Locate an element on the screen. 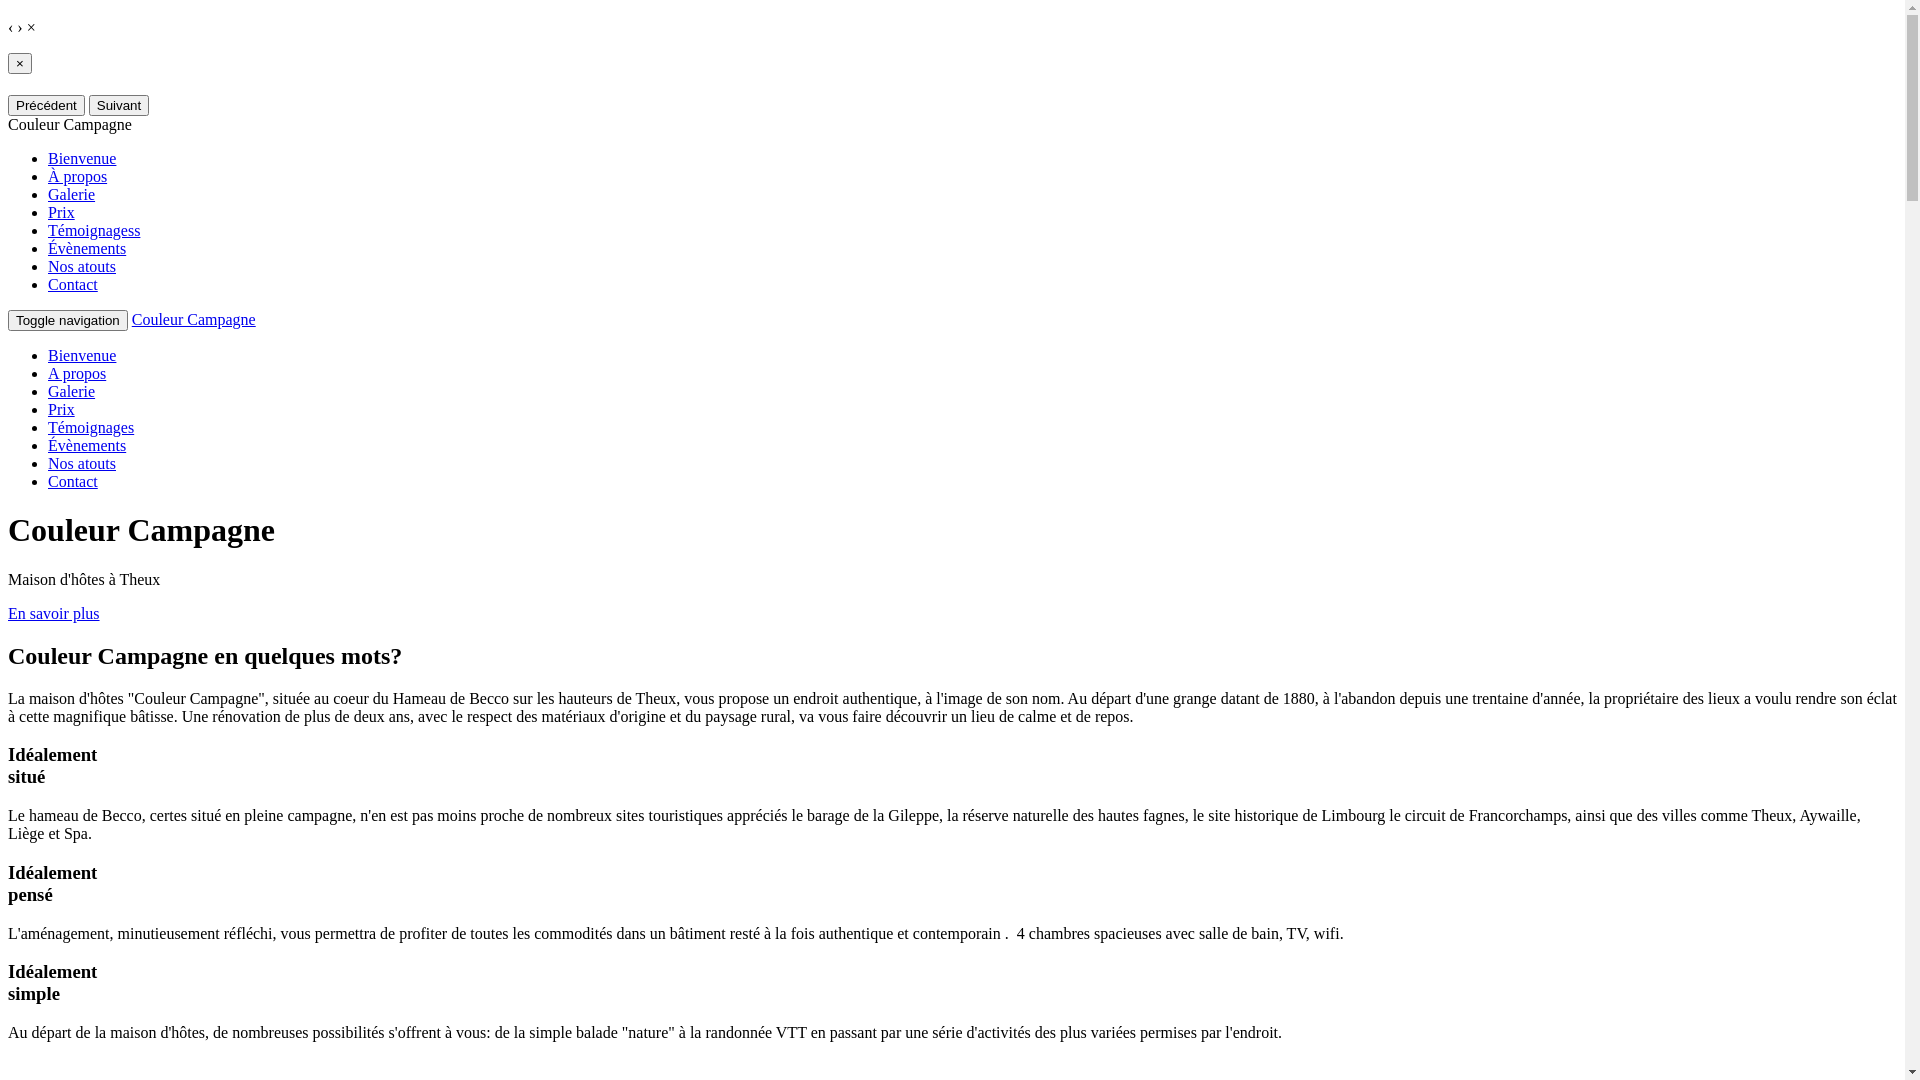 This screenshot has width=1920, height=1080. Contact is located at coordinates (73, 482).